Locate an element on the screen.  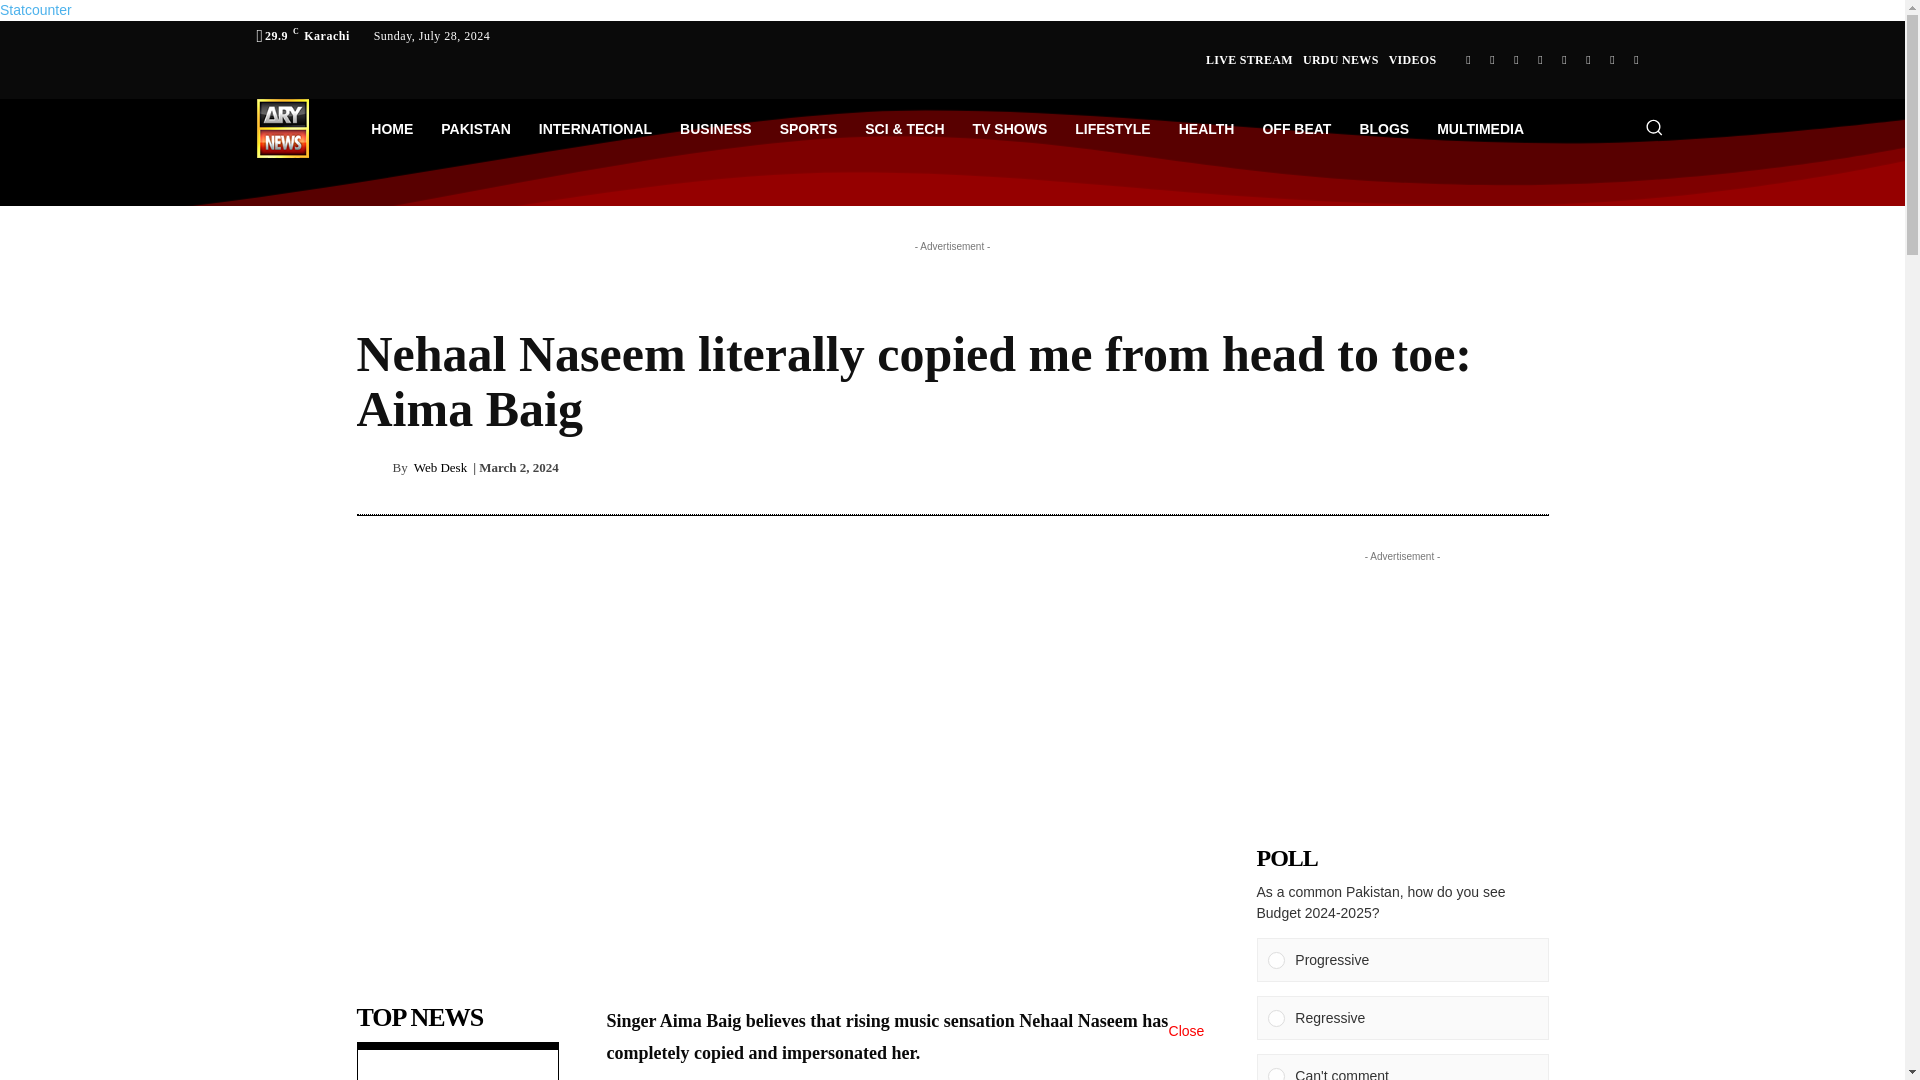
Youtube is located at coordinates (1564, 60).